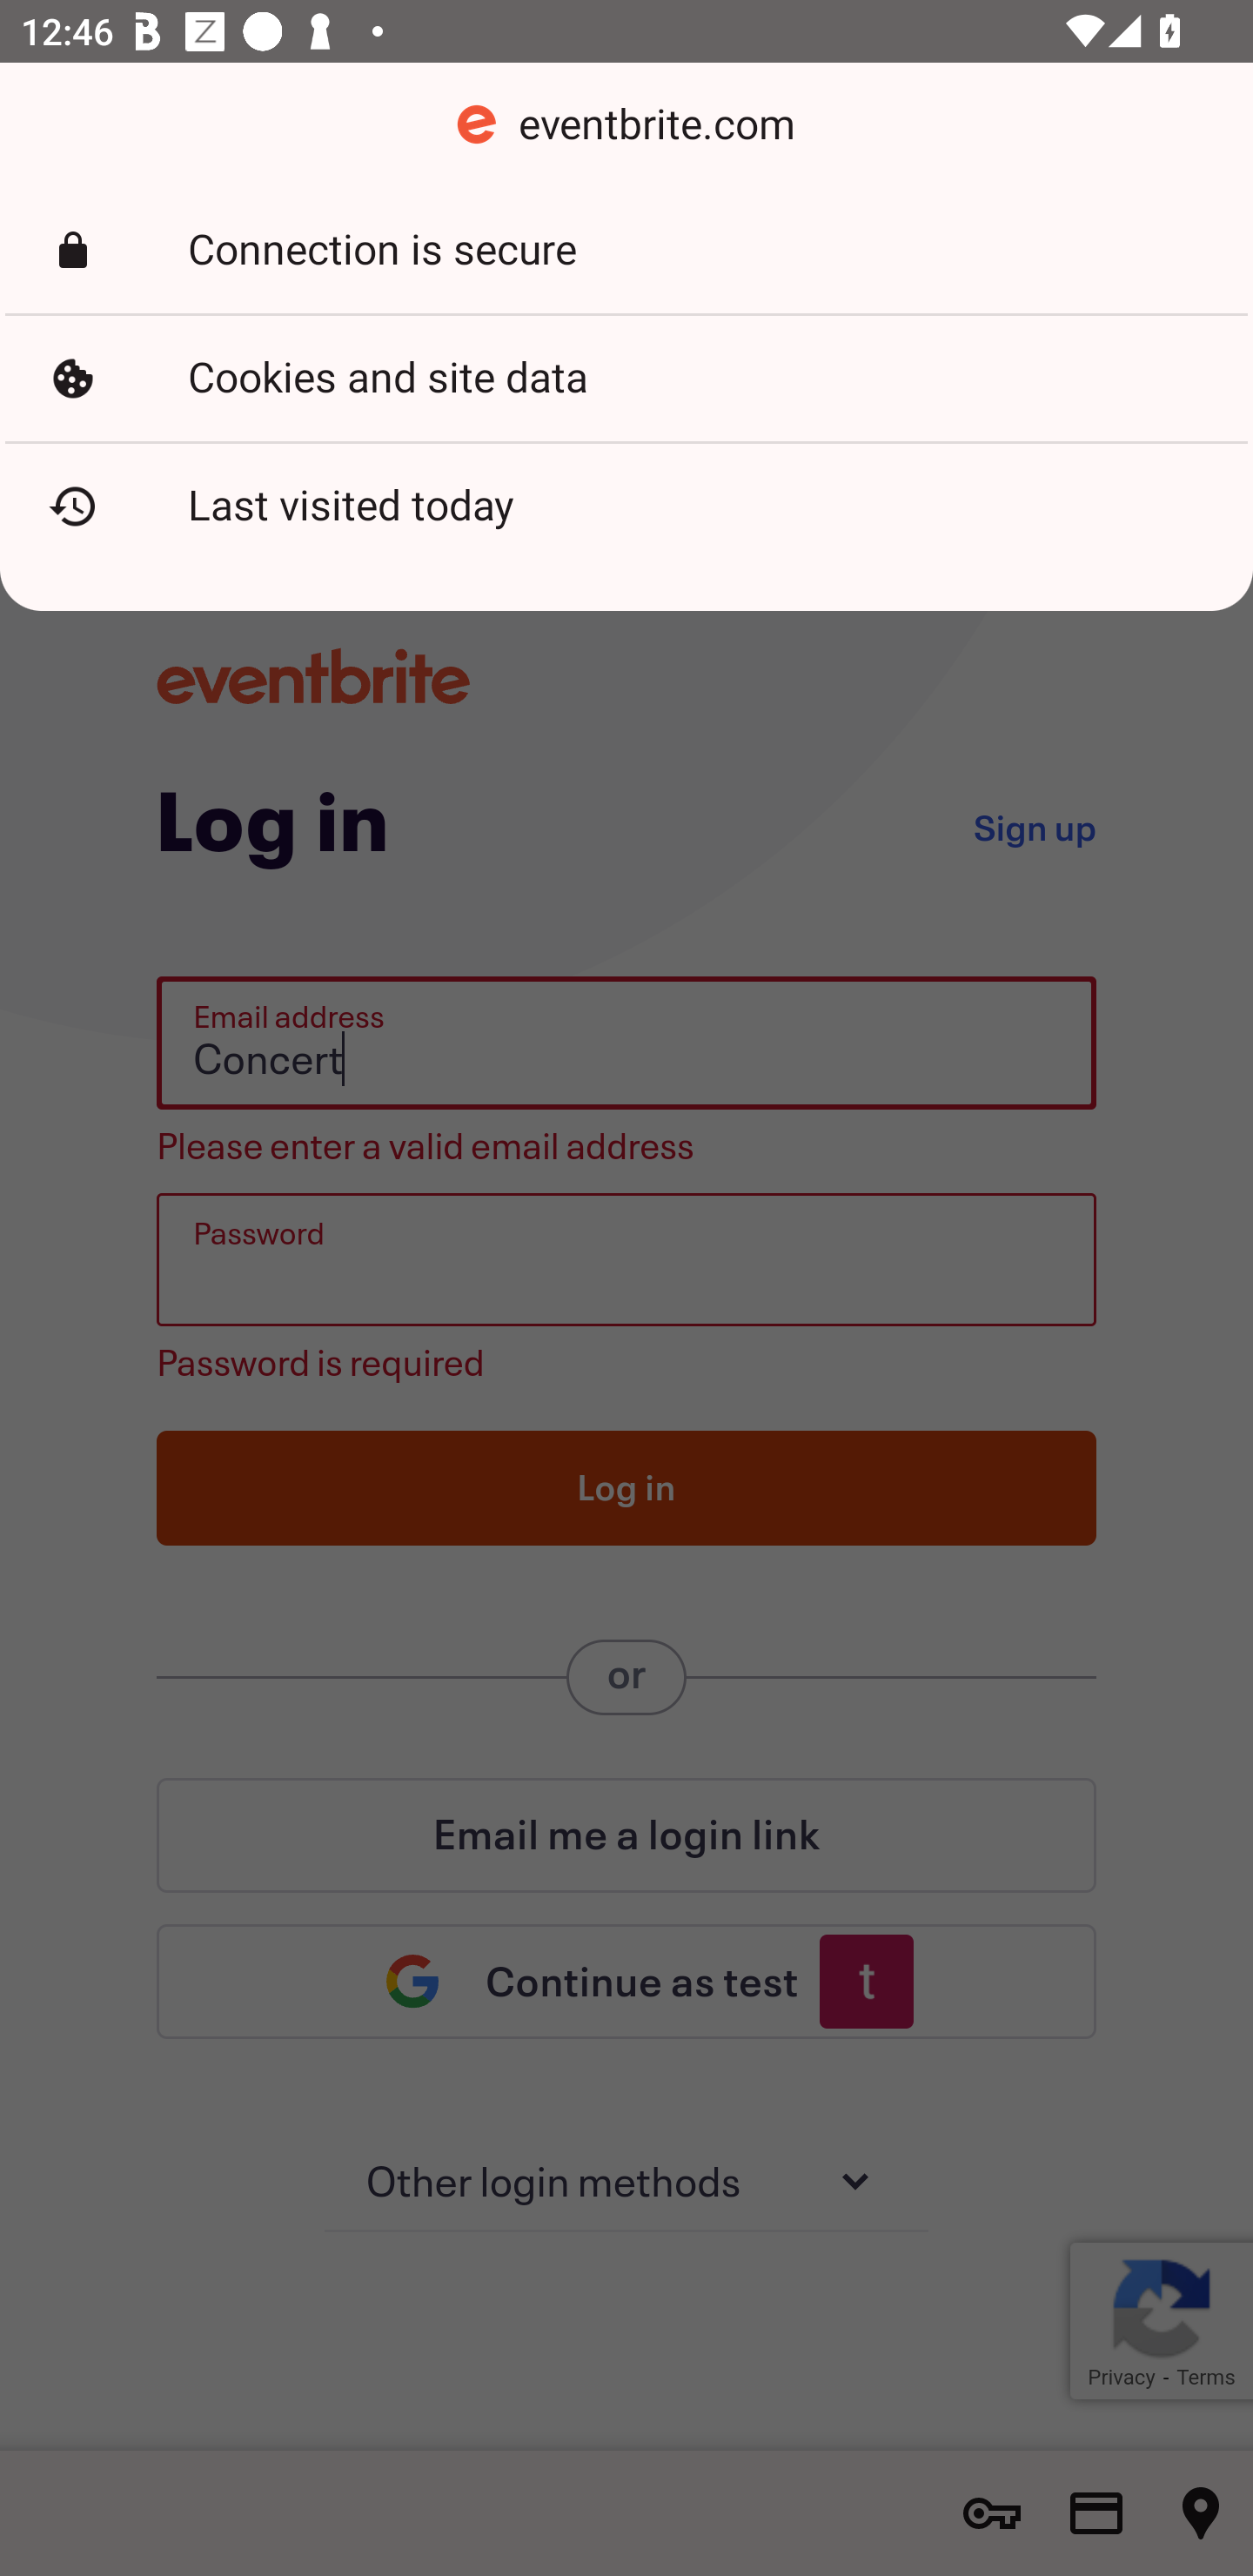 The width and height of the screenshot is (1253, 2576). I want to click on Cookies and site data, so click(626, 379).